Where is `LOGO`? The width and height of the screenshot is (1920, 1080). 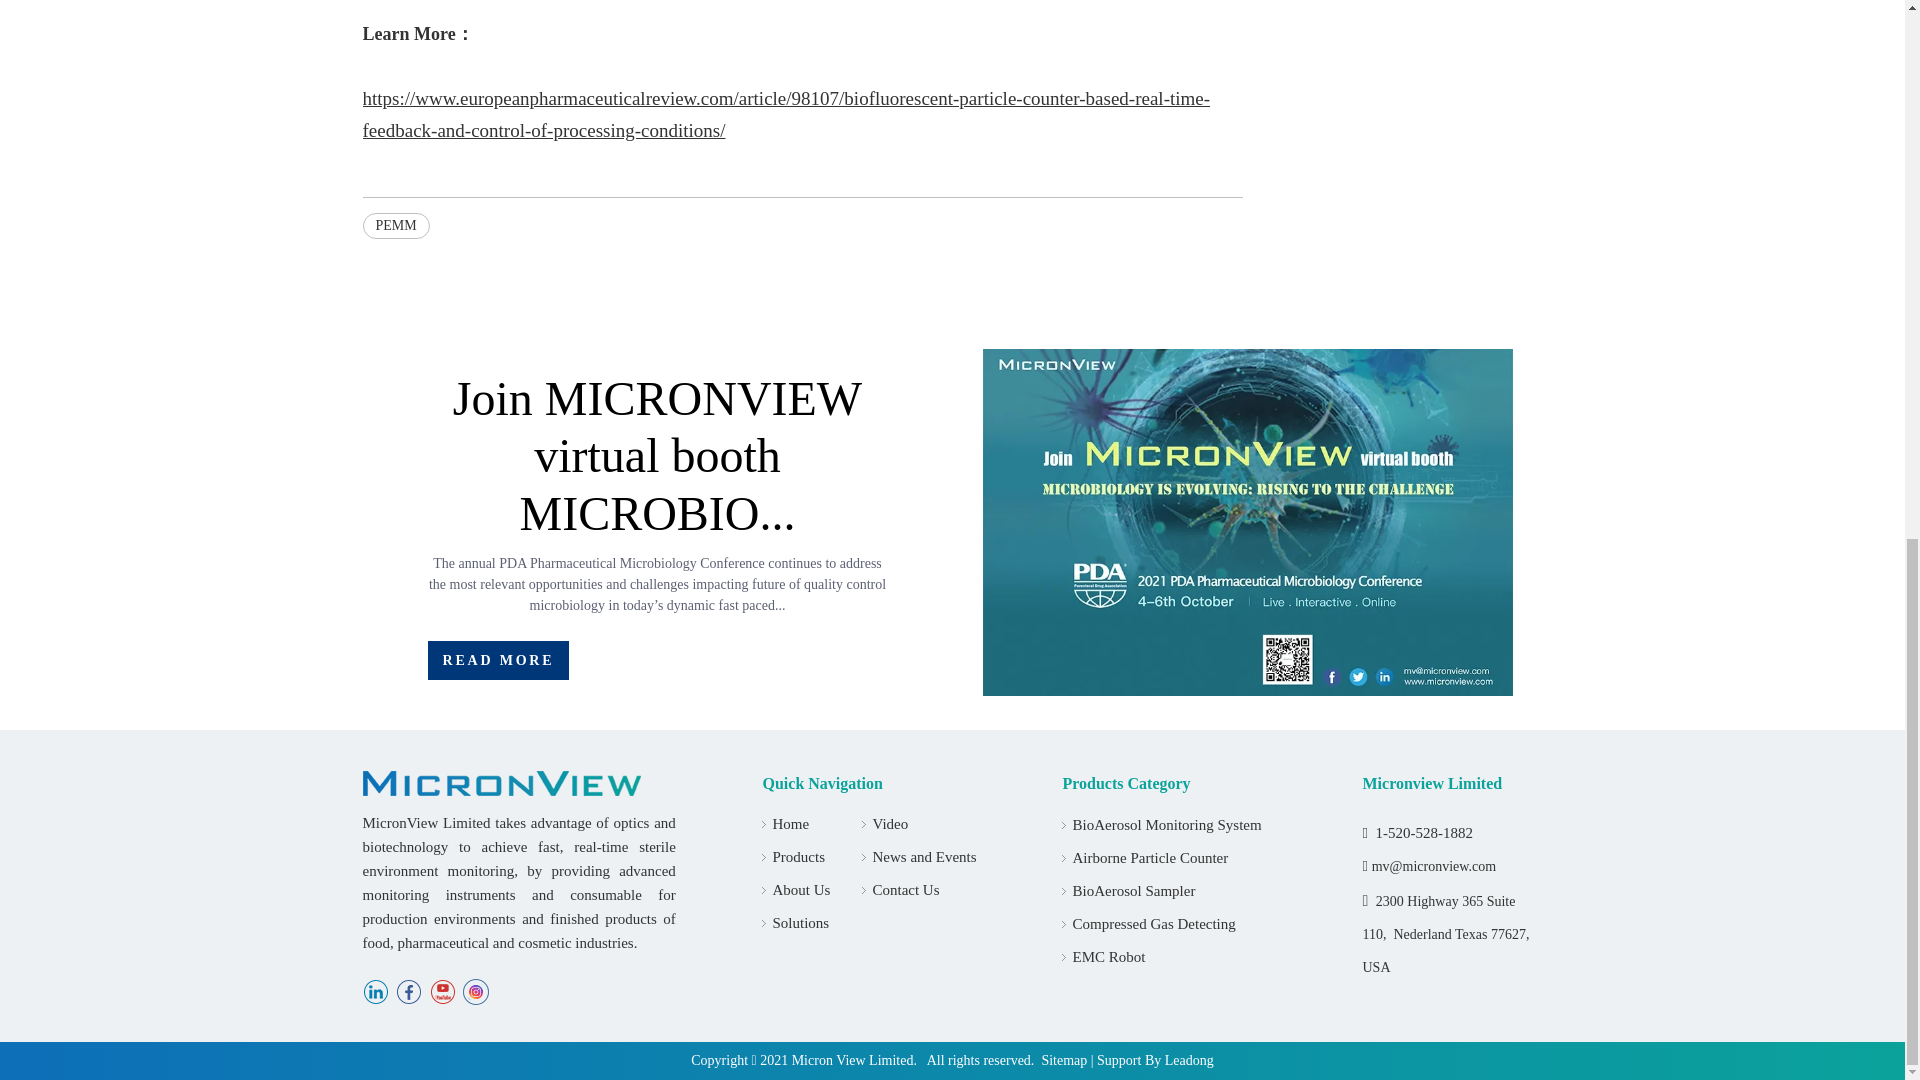
LOGO is located at coordinates (500, 783).